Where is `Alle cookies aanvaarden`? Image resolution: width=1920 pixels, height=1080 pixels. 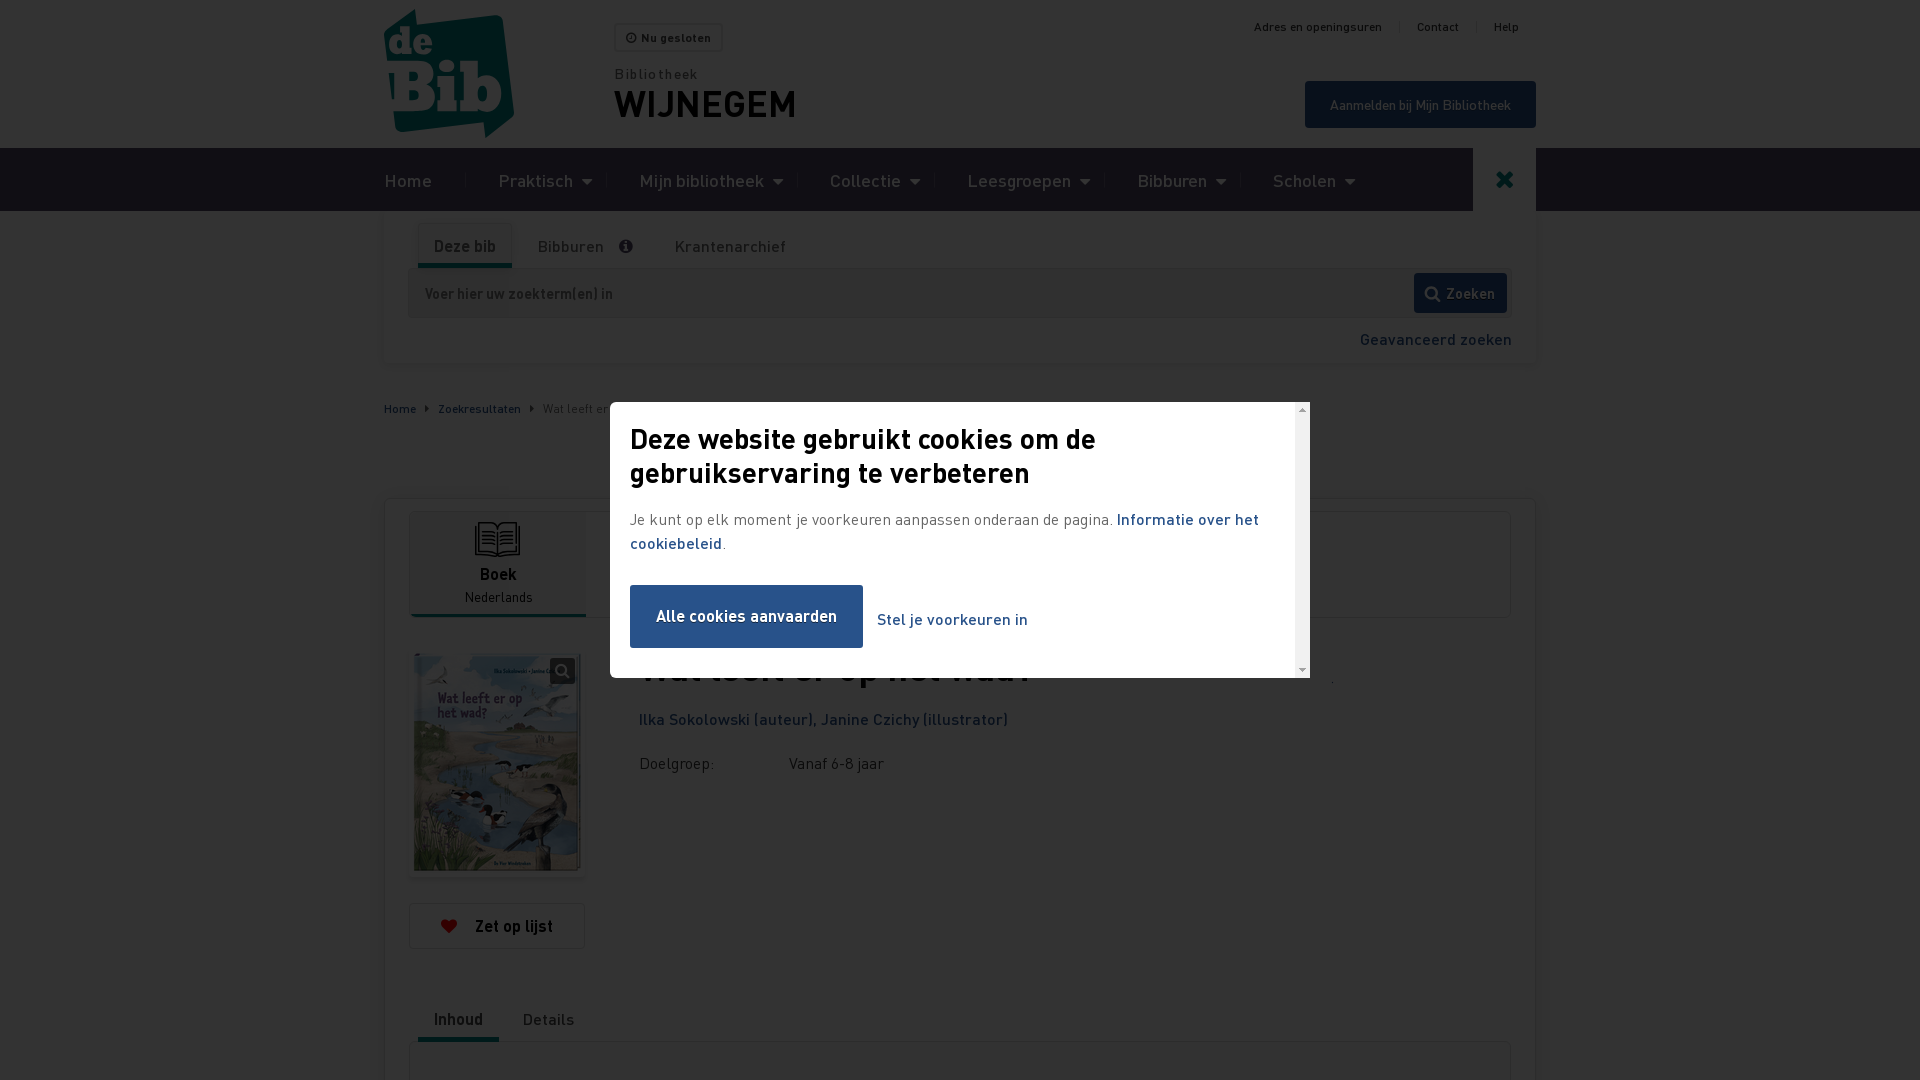 Alle cookies aanvaarden is located at coordinates (746, 616).